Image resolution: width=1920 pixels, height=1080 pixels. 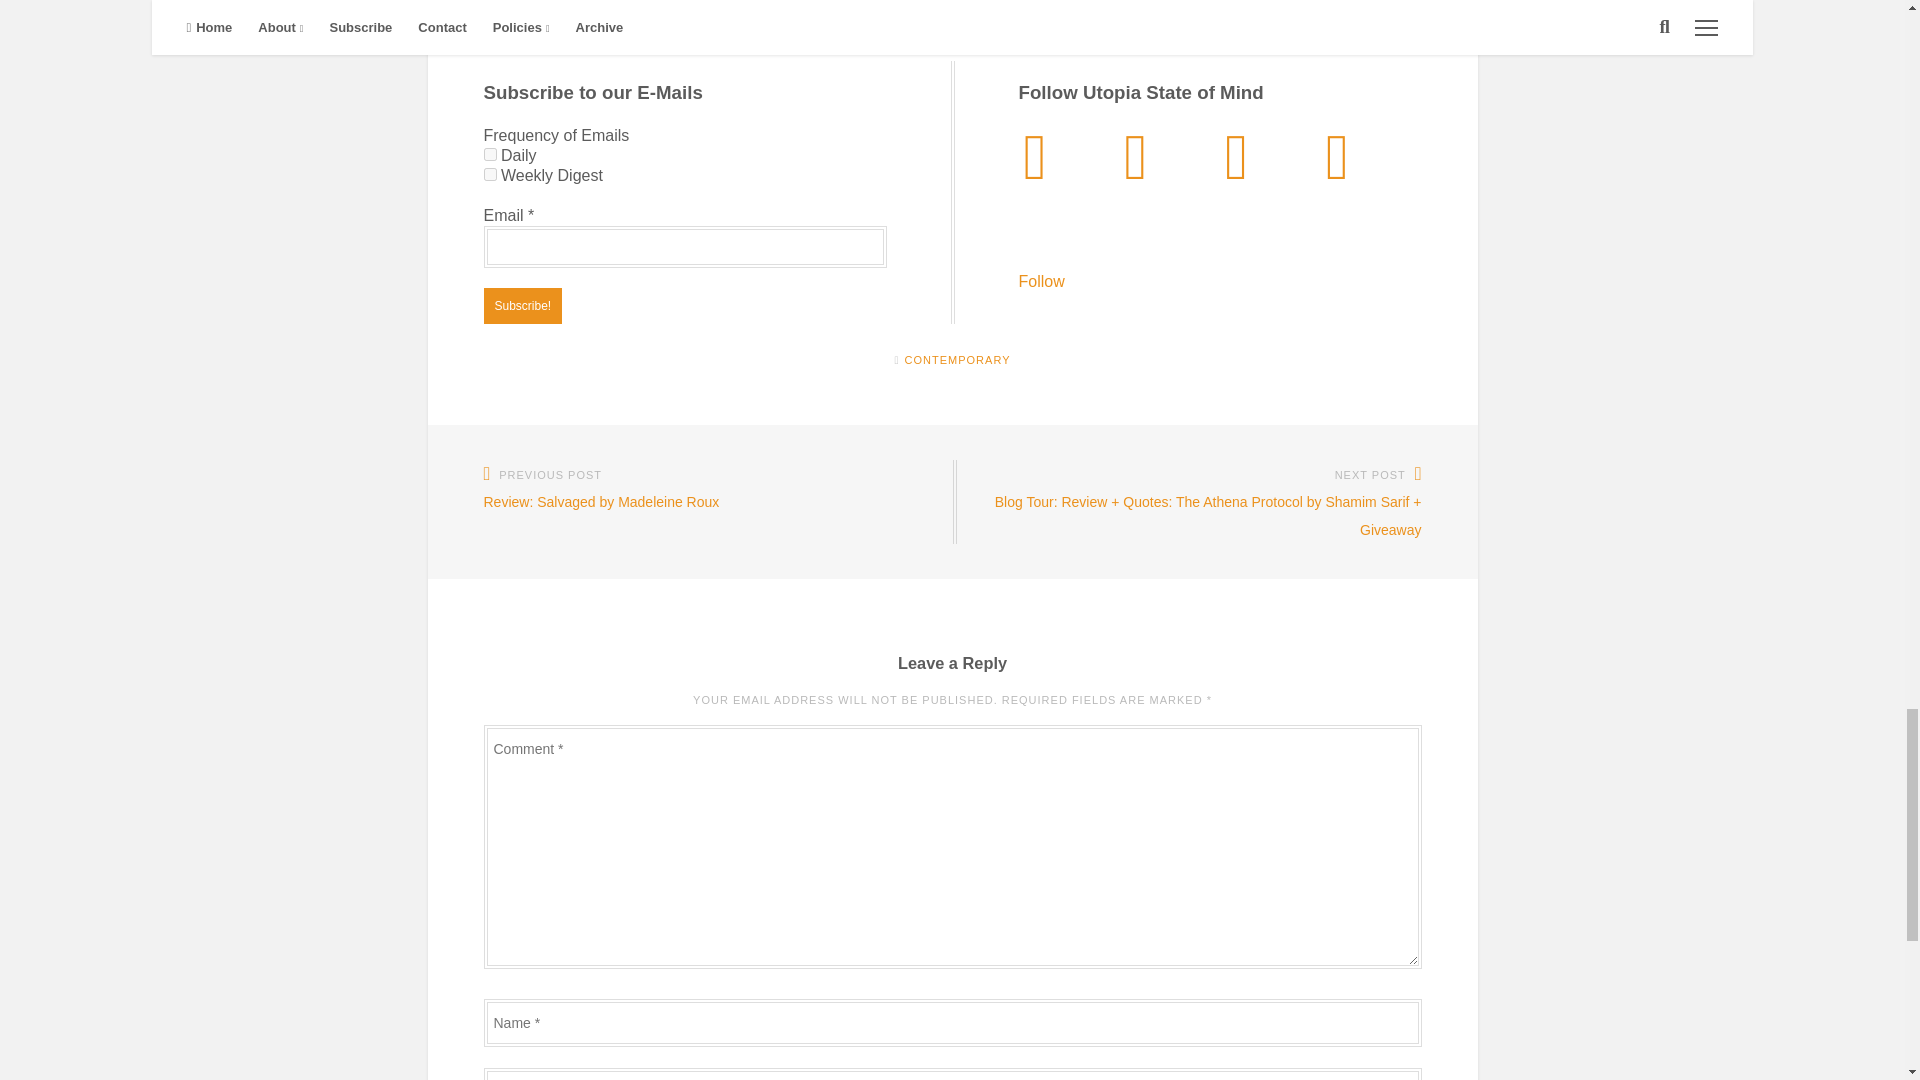 I want to click on Follow, so click(x=1040, y=282).